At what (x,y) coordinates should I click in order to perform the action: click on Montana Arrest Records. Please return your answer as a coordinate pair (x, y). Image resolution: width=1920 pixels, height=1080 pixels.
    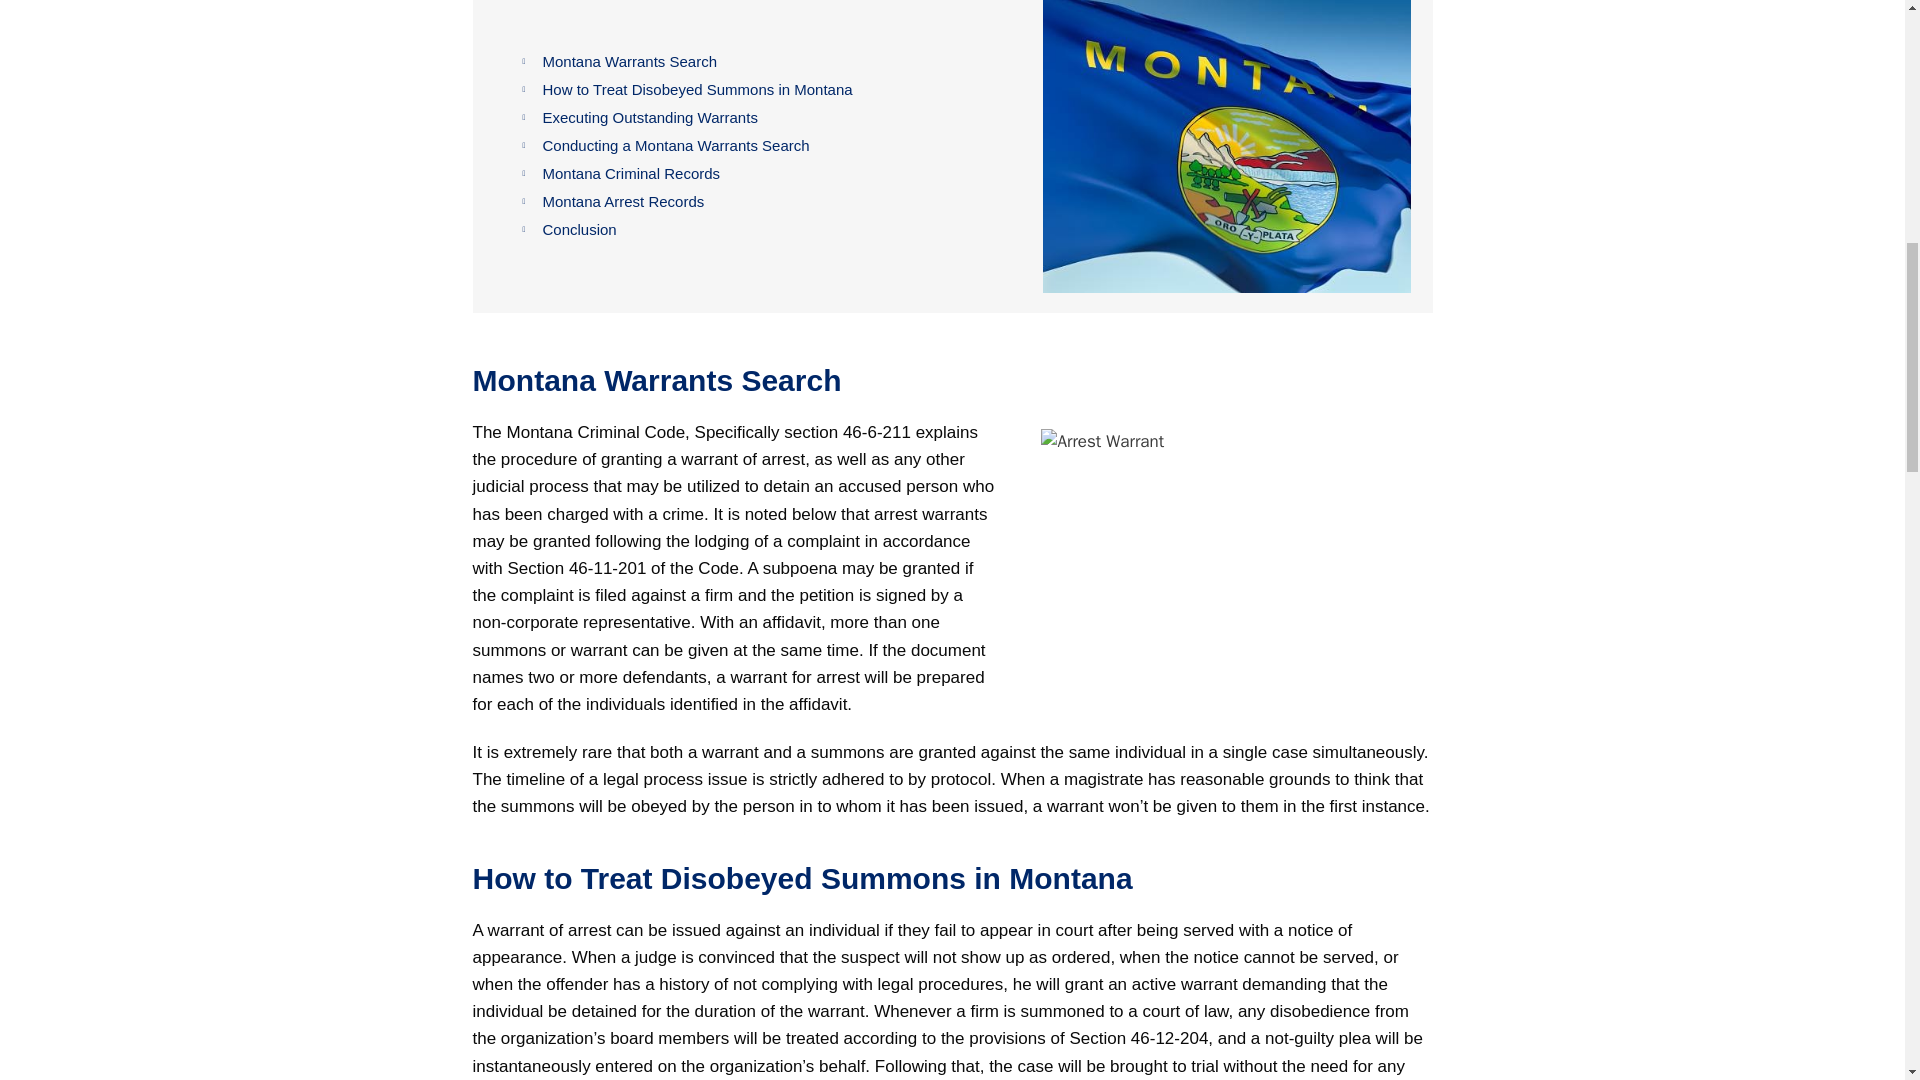
    Looking at the image, I should click on (772, 202).